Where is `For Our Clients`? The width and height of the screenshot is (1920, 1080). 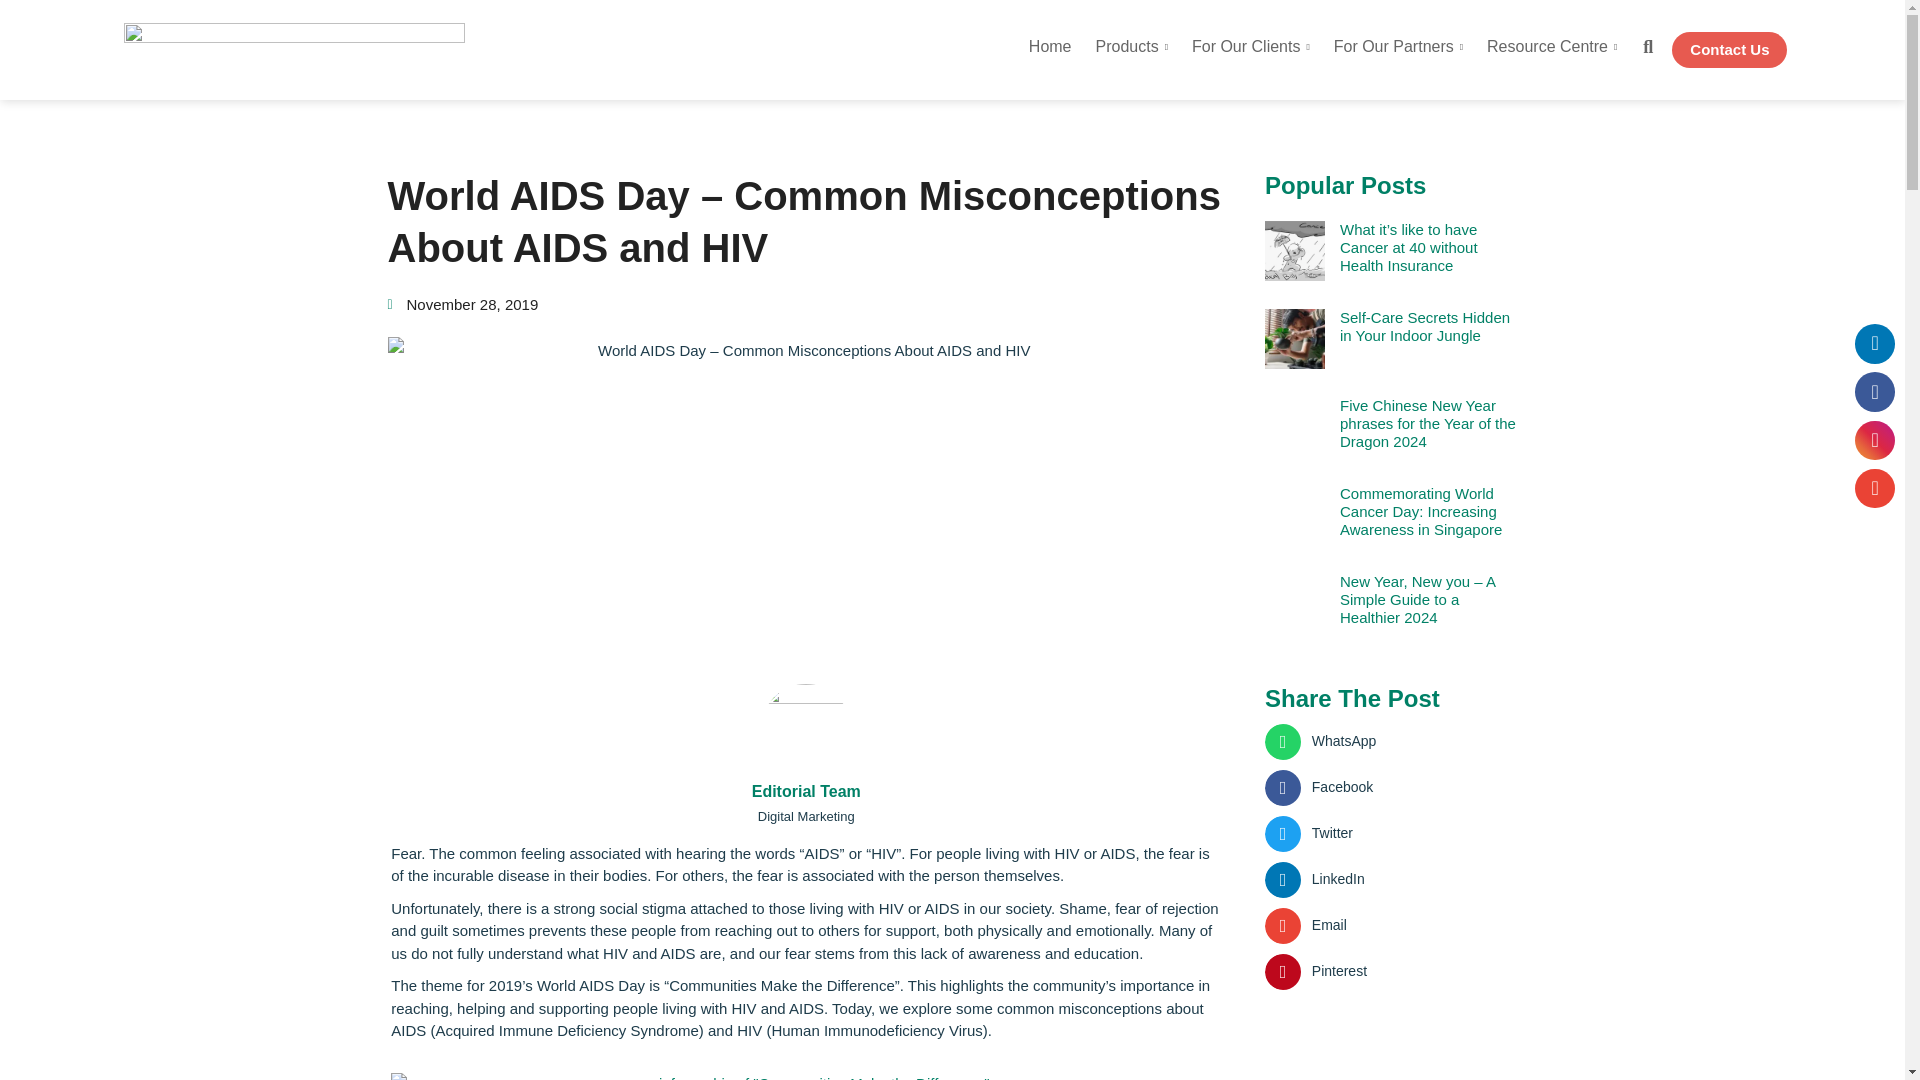
For Our Clients is located at coordinates (1251, 50).